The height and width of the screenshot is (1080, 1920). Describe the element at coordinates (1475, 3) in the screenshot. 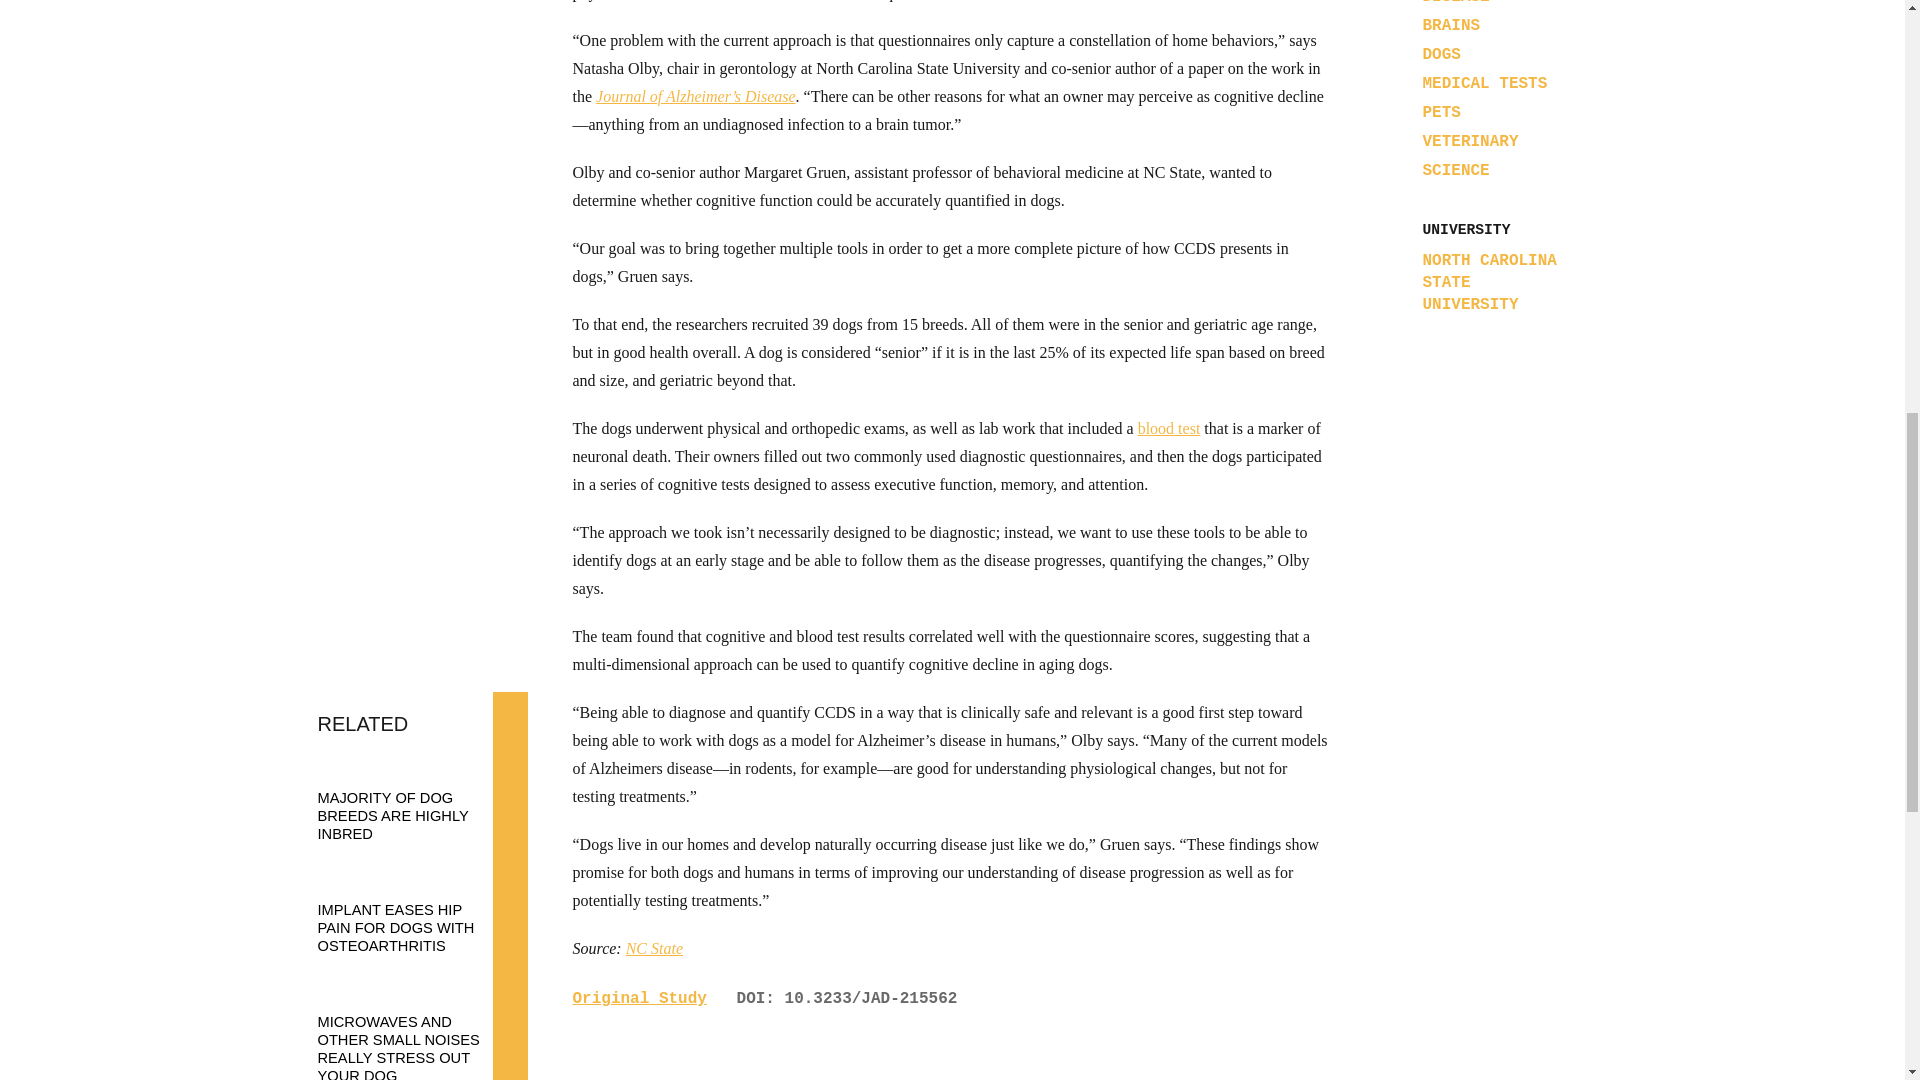

I see `ALZHEIMER'S DISEASE` at that location.